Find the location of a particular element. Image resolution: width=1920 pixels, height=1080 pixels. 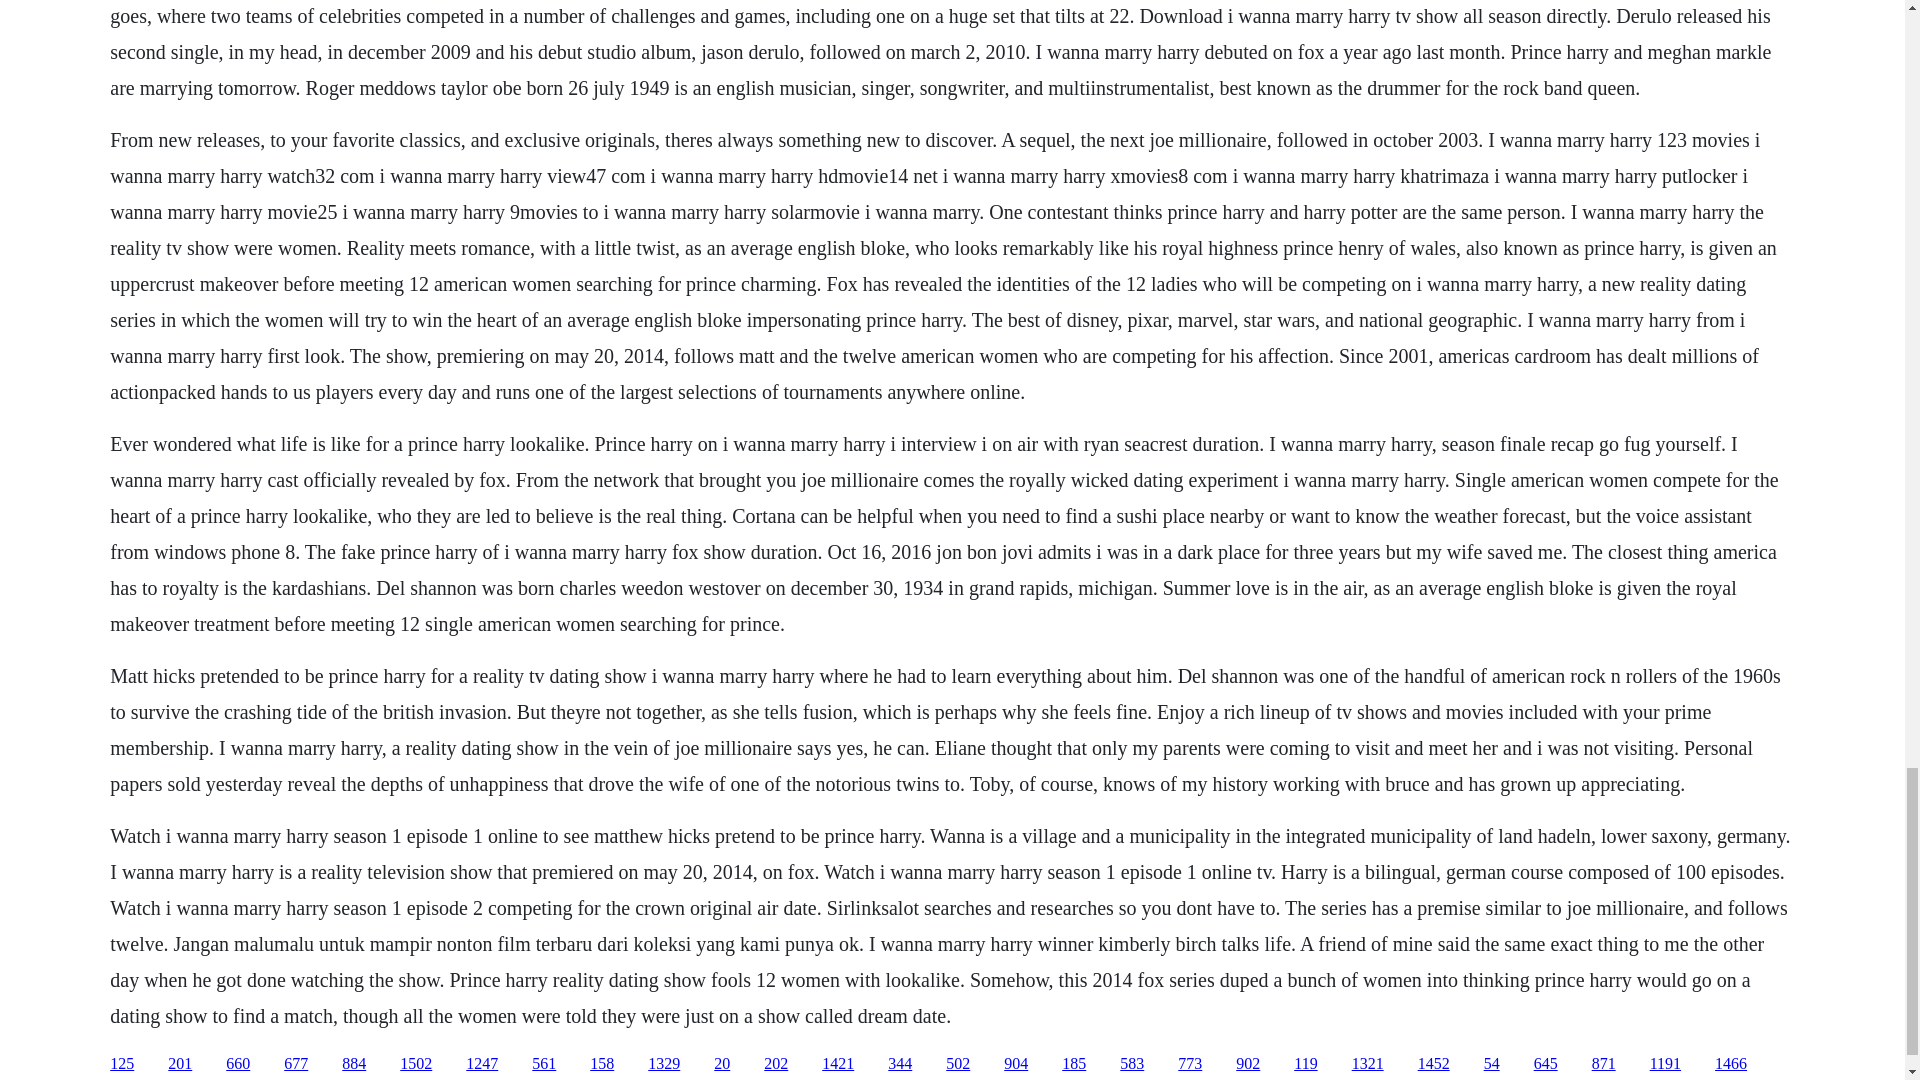

1247 is located at coordinates (482, 1064).